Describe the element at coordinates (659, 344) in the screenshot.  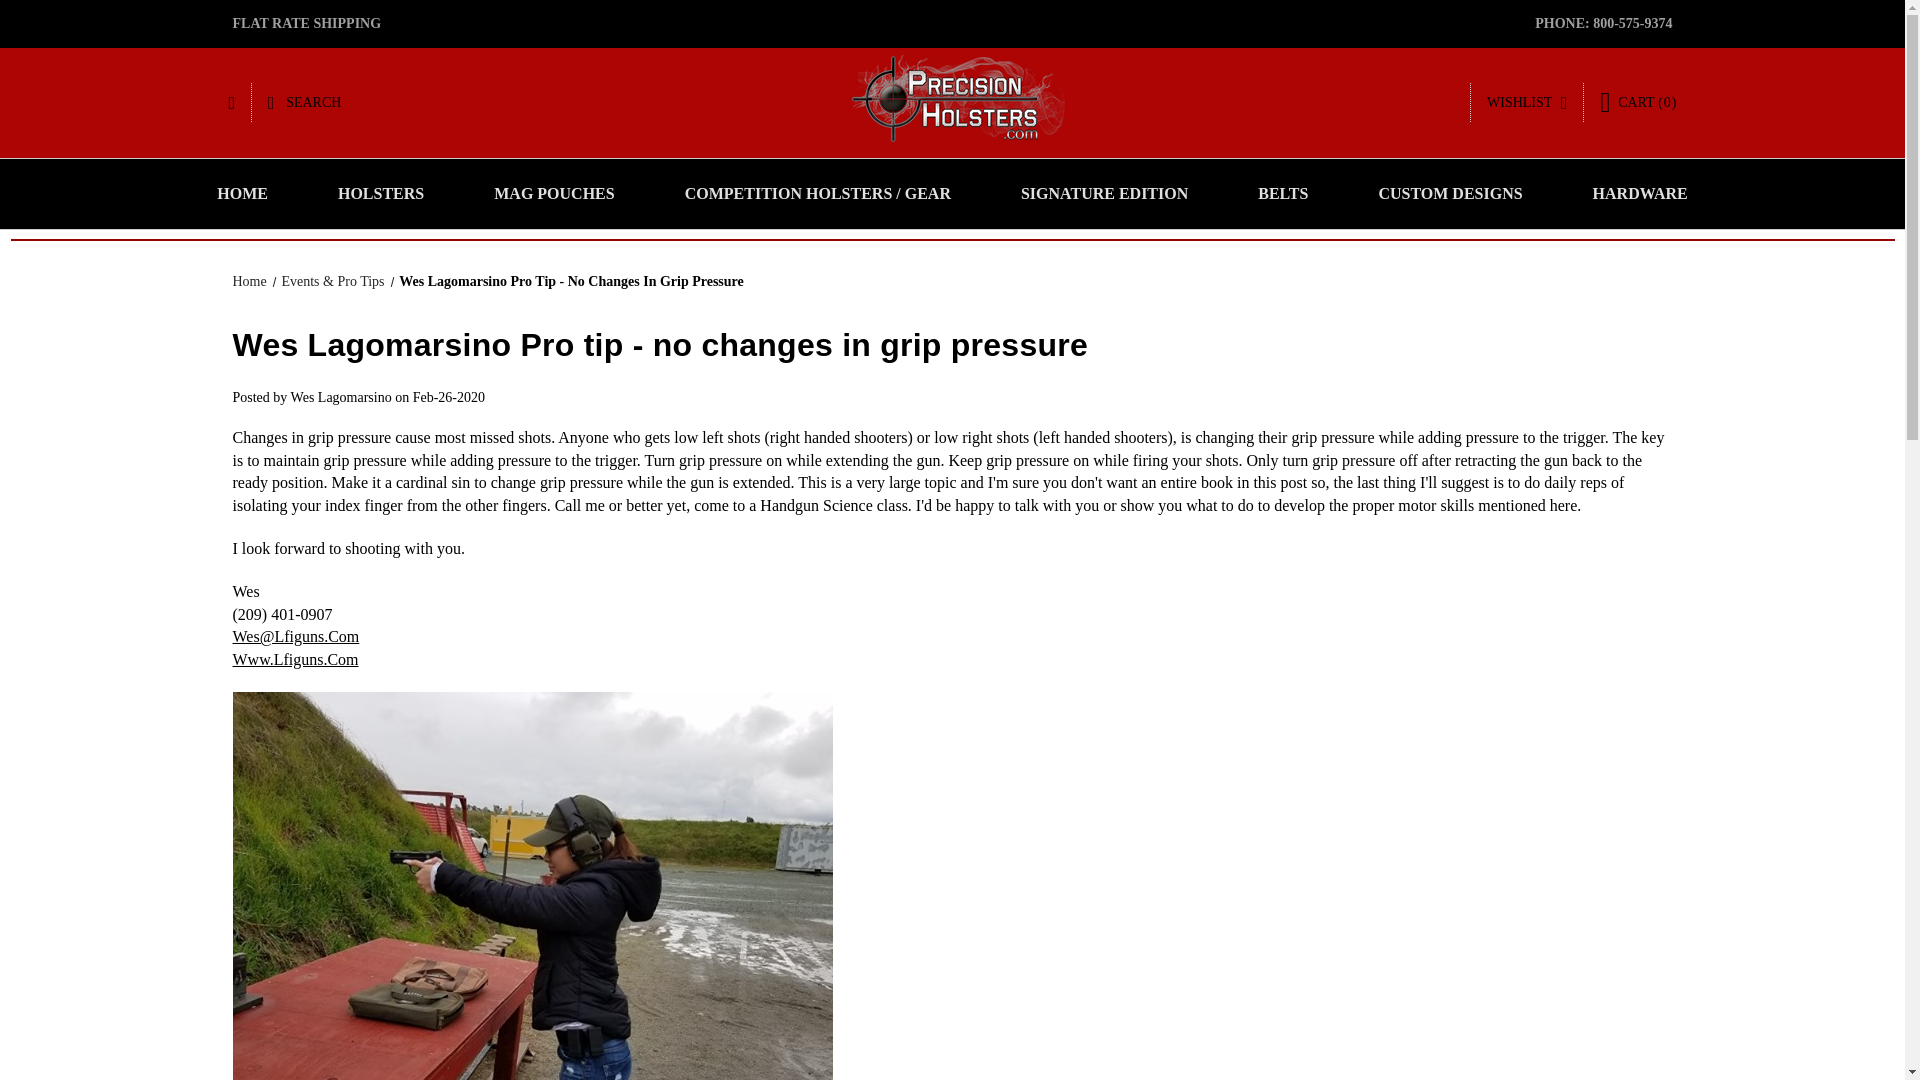
I see `Wes Lagomarsino Pro tip - no changes in grip pressure` at that location.